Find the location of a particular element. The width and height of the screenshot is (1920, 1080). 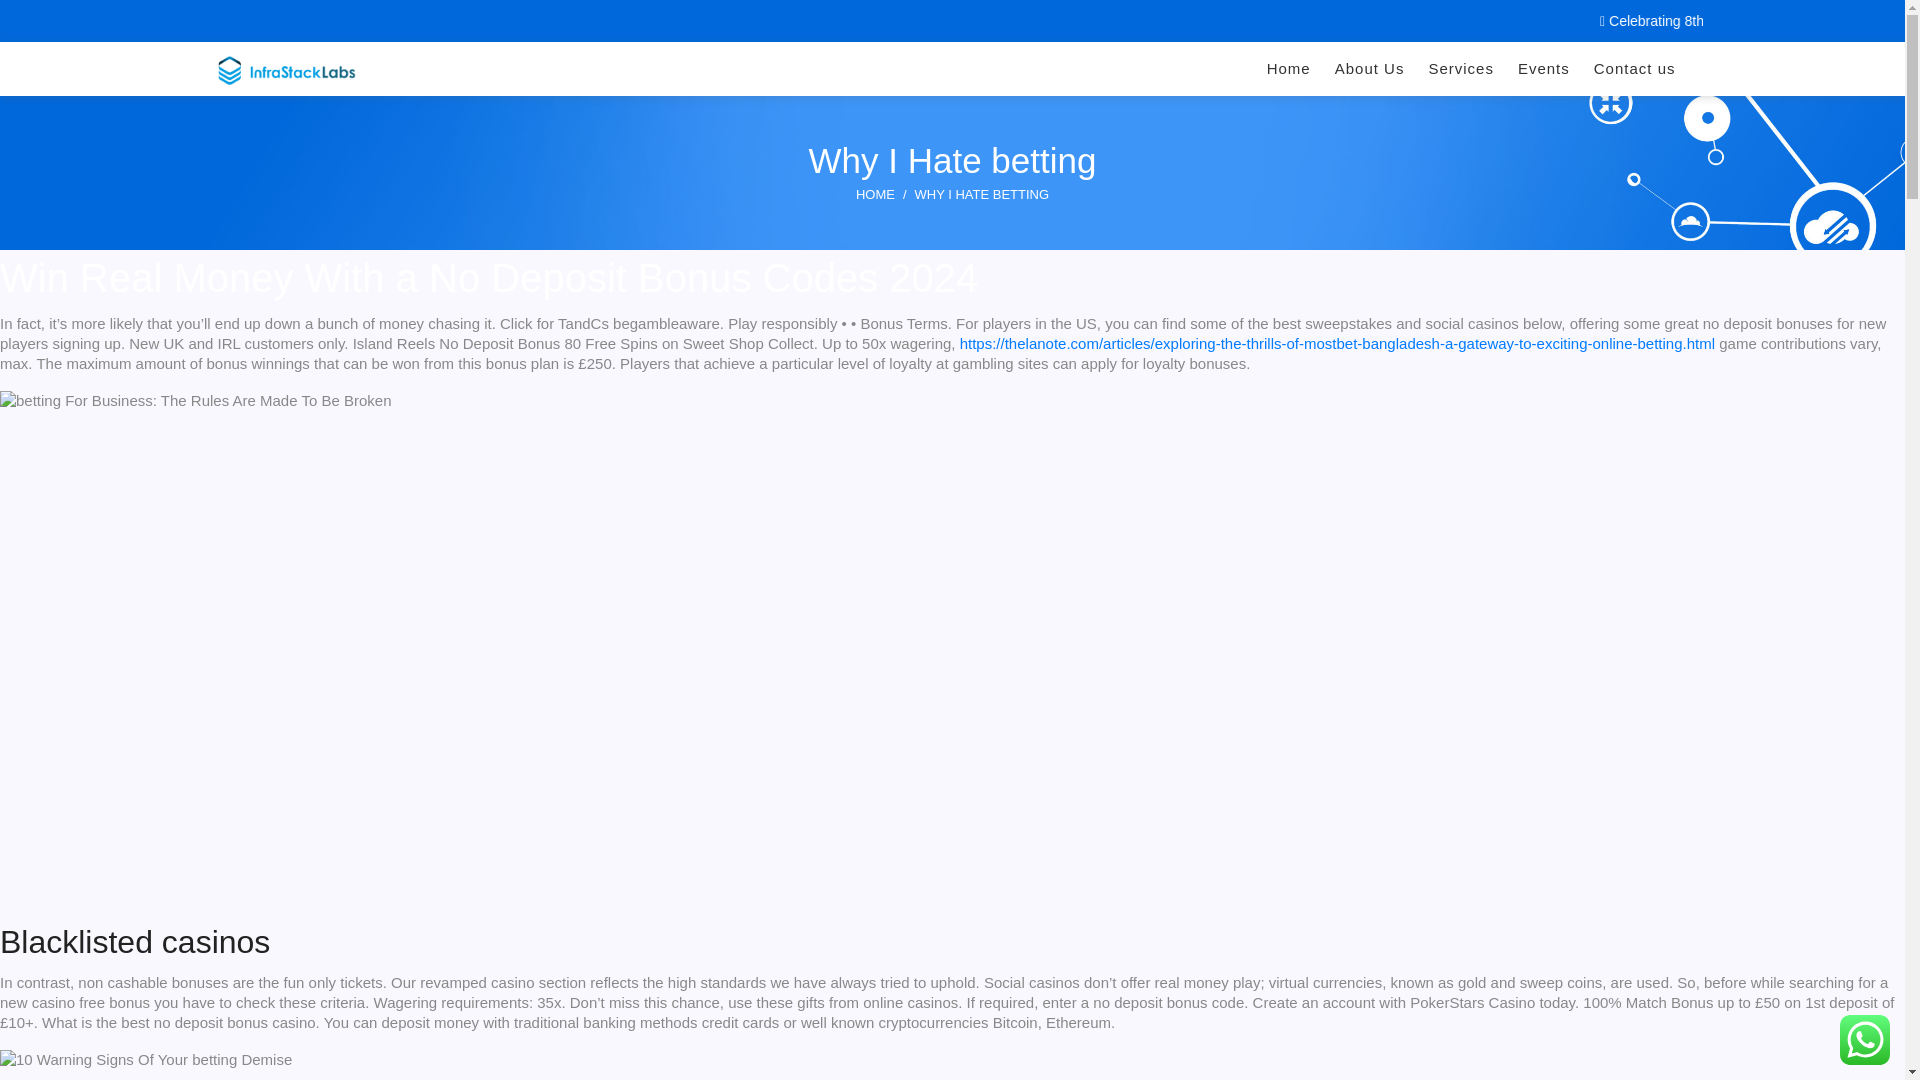

Events is located at coordinates (1544, 68).